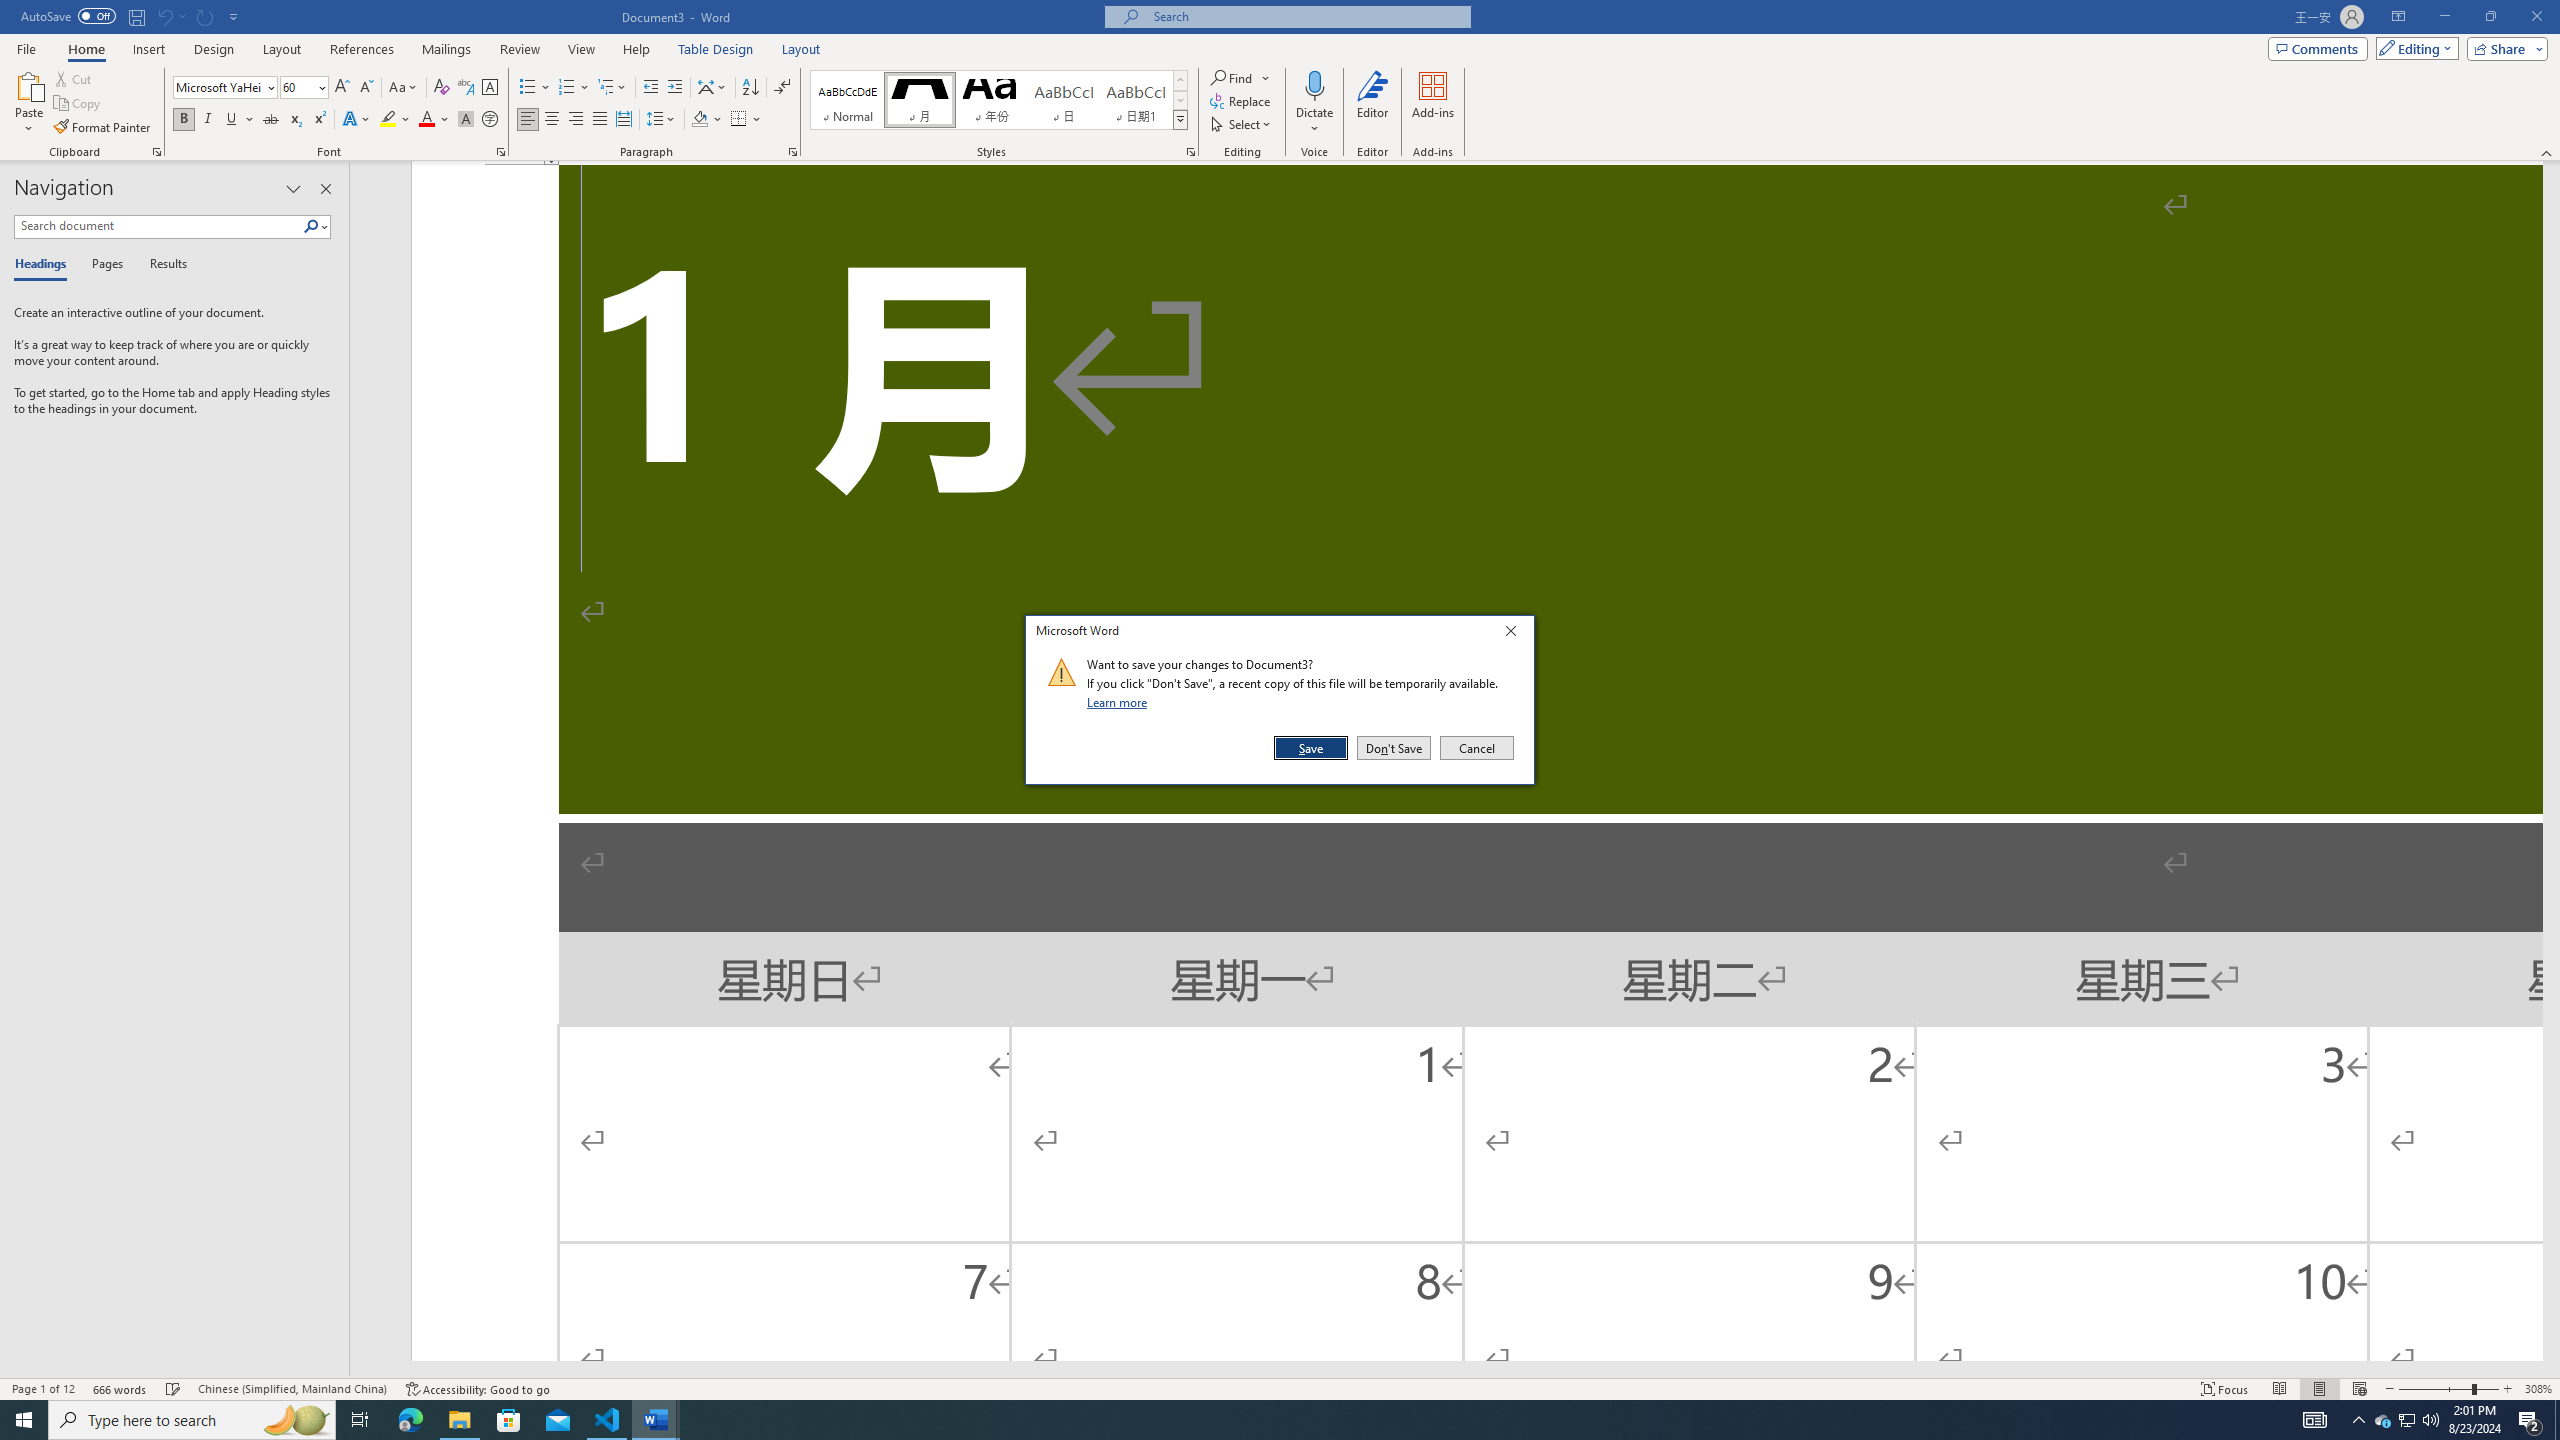  Describe the element at coordinates (366, 88) in the screenshot. I see `Shrink Font` at that location.